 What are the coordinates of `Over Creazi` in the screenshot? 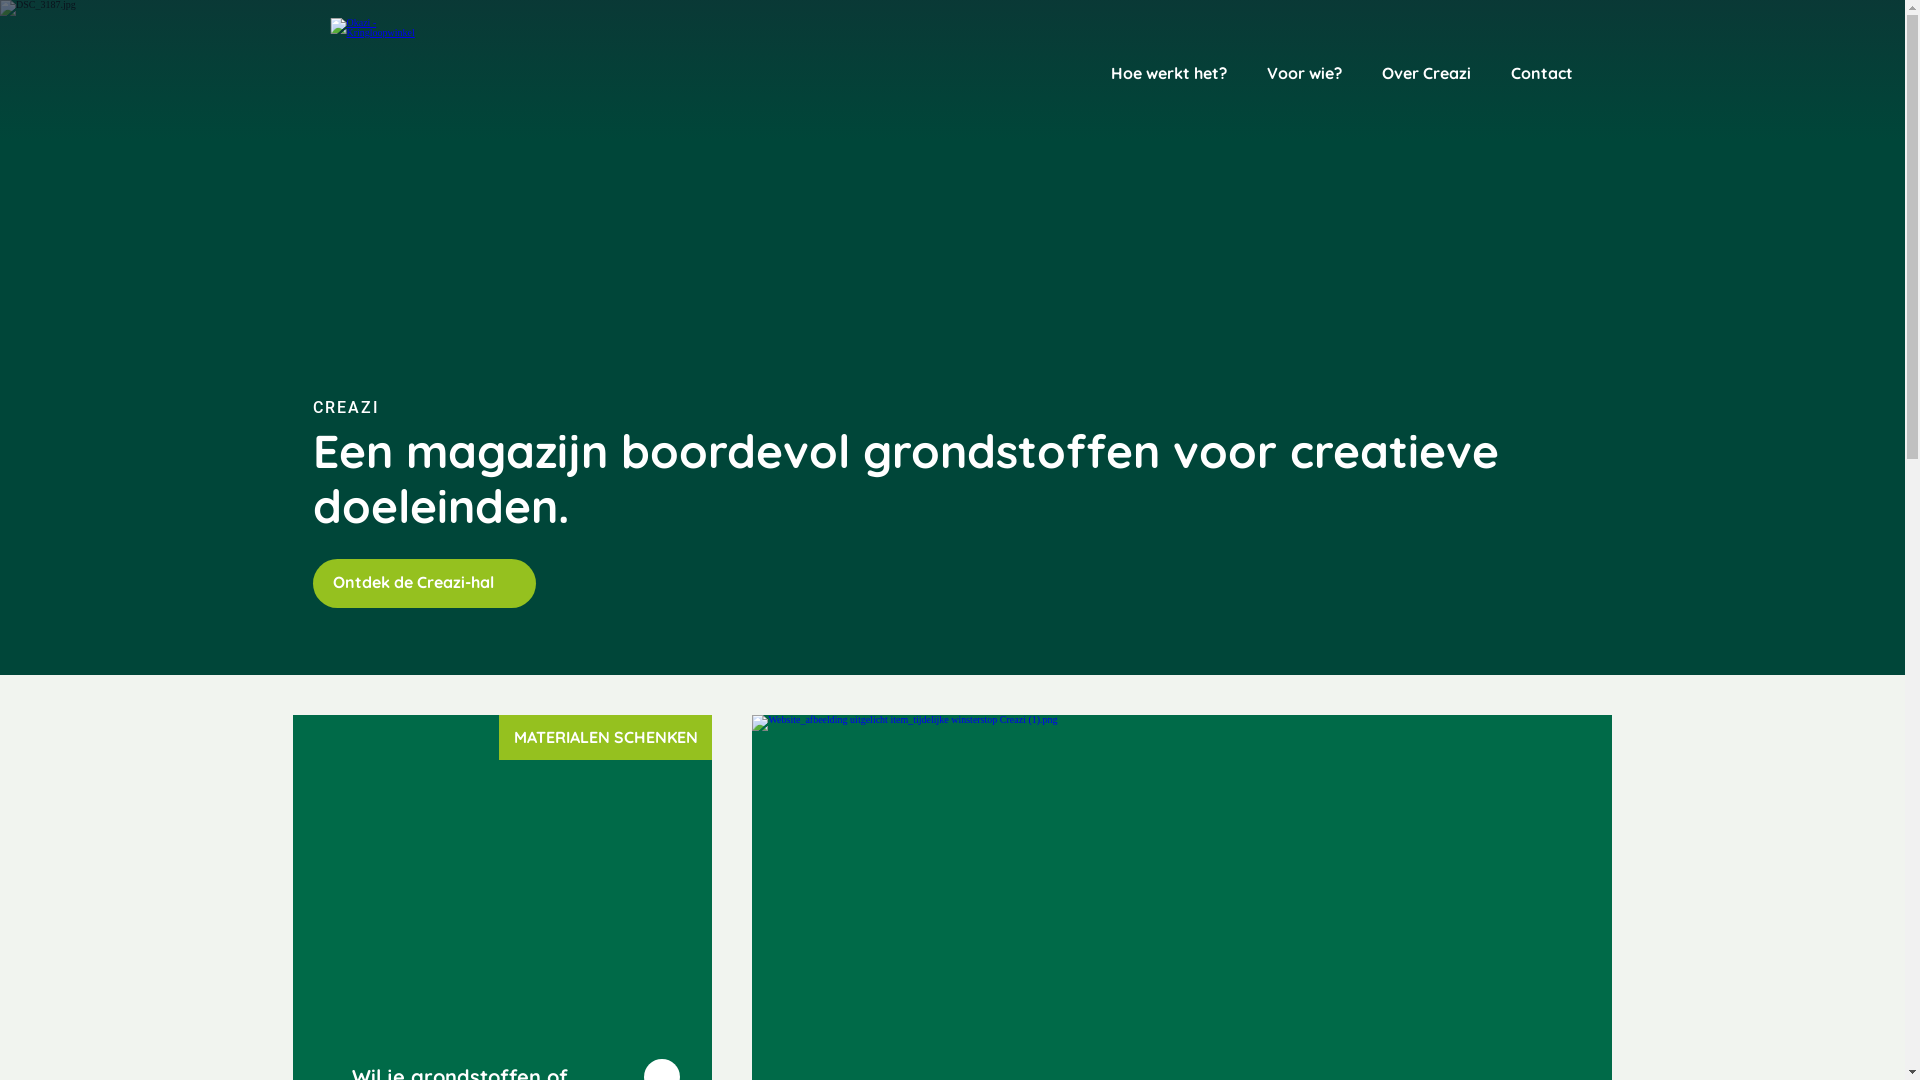 It's located at (1426, 76).